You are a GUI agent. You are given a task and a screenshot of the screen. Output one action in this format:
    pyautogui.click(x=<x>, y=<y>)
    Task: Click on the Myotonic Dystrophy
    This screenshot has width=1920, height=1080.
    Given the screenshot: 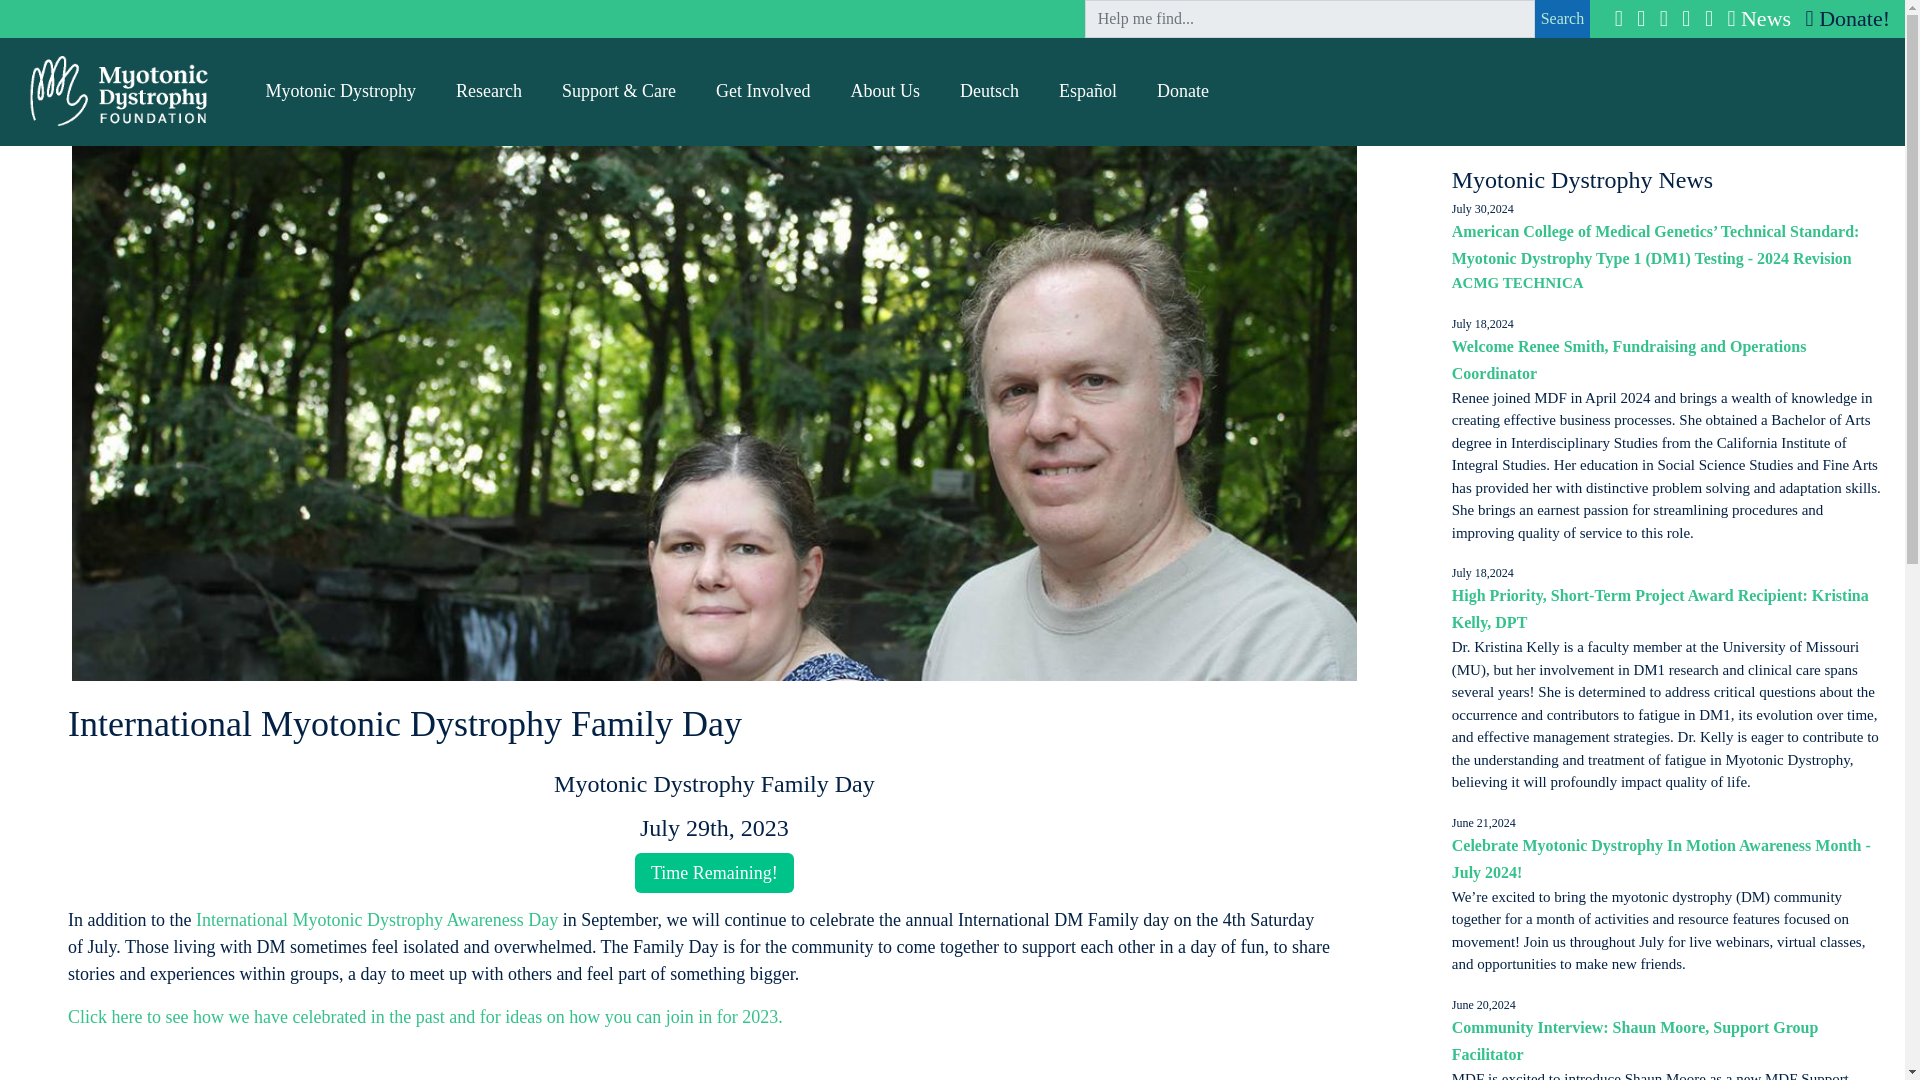 What is the action you would take?
    pyautogui.click(x=341, y=91)
    